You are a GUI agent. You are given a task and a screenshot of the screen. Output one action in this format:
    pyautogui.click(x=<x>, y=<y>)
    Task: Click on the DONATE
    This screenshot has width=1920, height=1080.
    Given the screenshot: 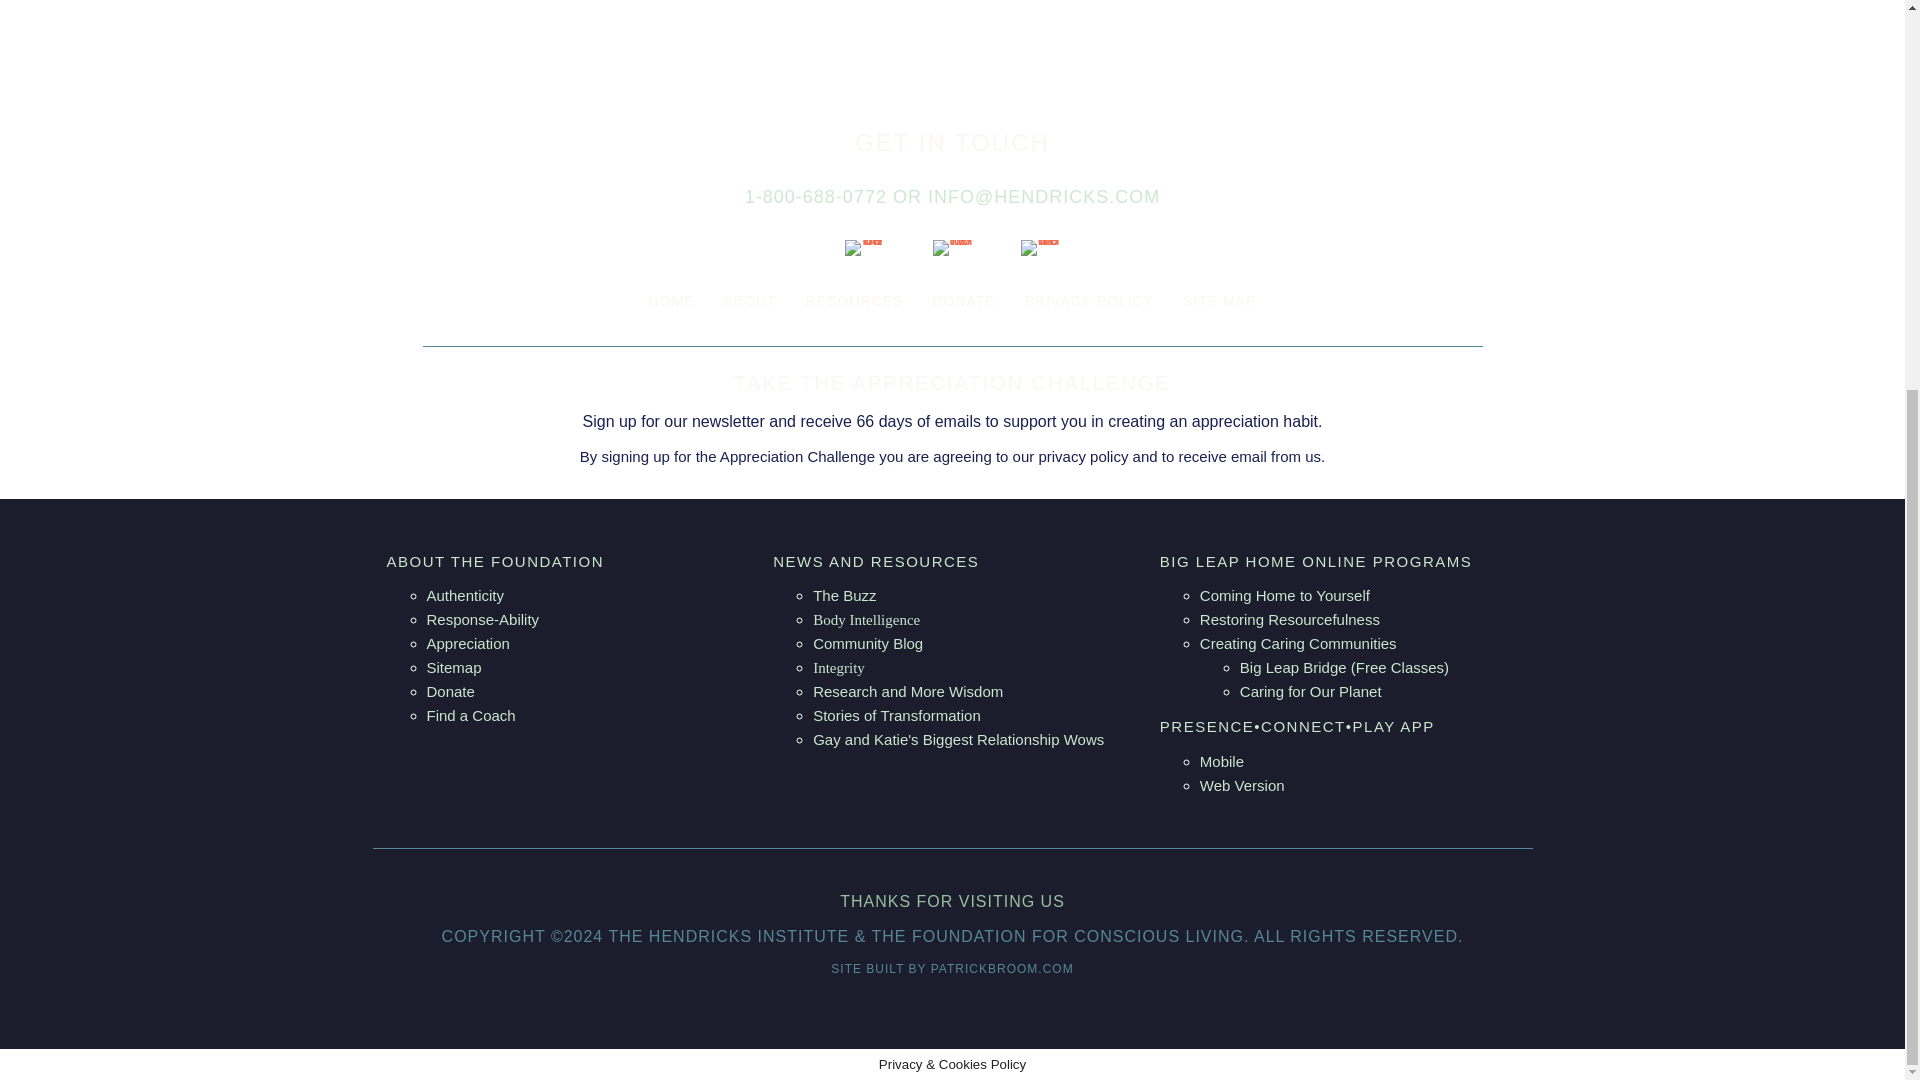 What is the action you would take?
    pyautogui.click(x=963, y=301)
    